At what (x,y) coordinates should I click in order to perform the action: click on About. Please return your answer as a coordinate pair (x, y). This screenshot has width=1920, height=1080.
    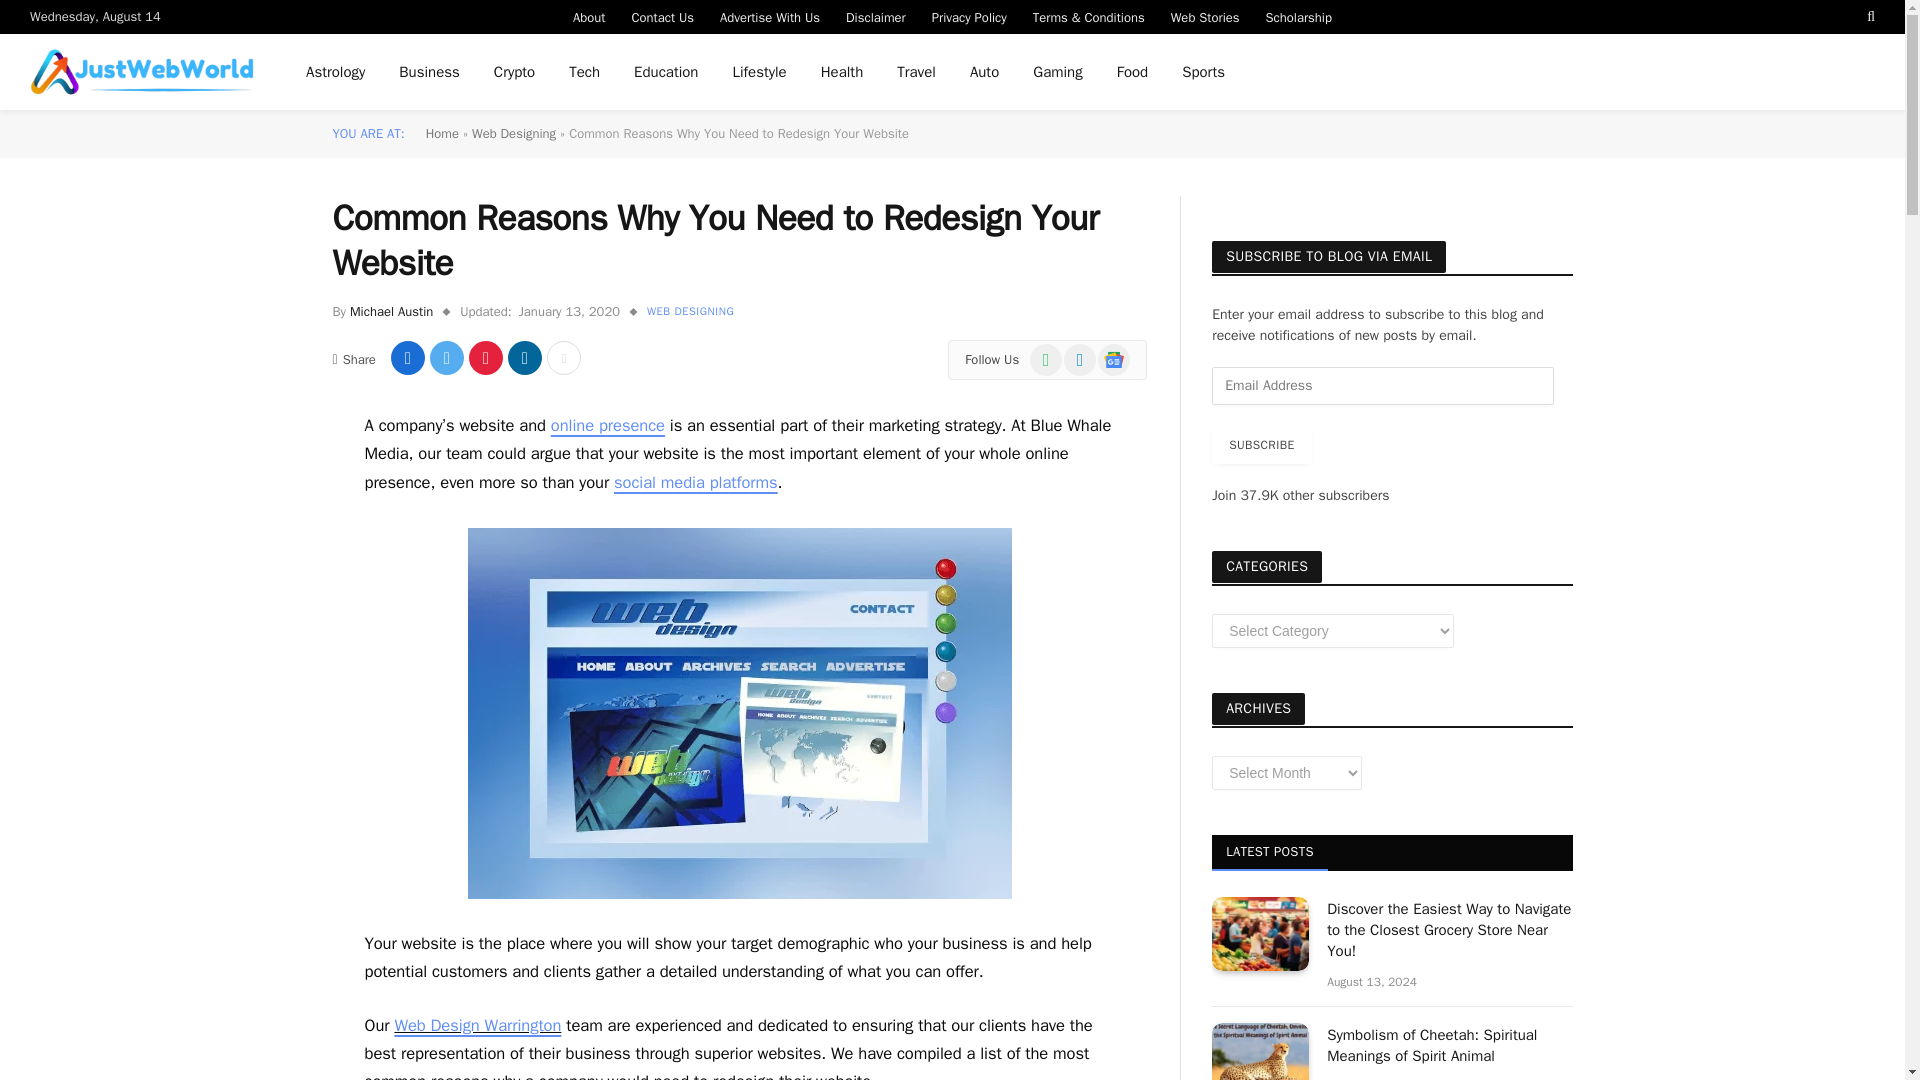
    Looking at the image, I should click on (589, 16).